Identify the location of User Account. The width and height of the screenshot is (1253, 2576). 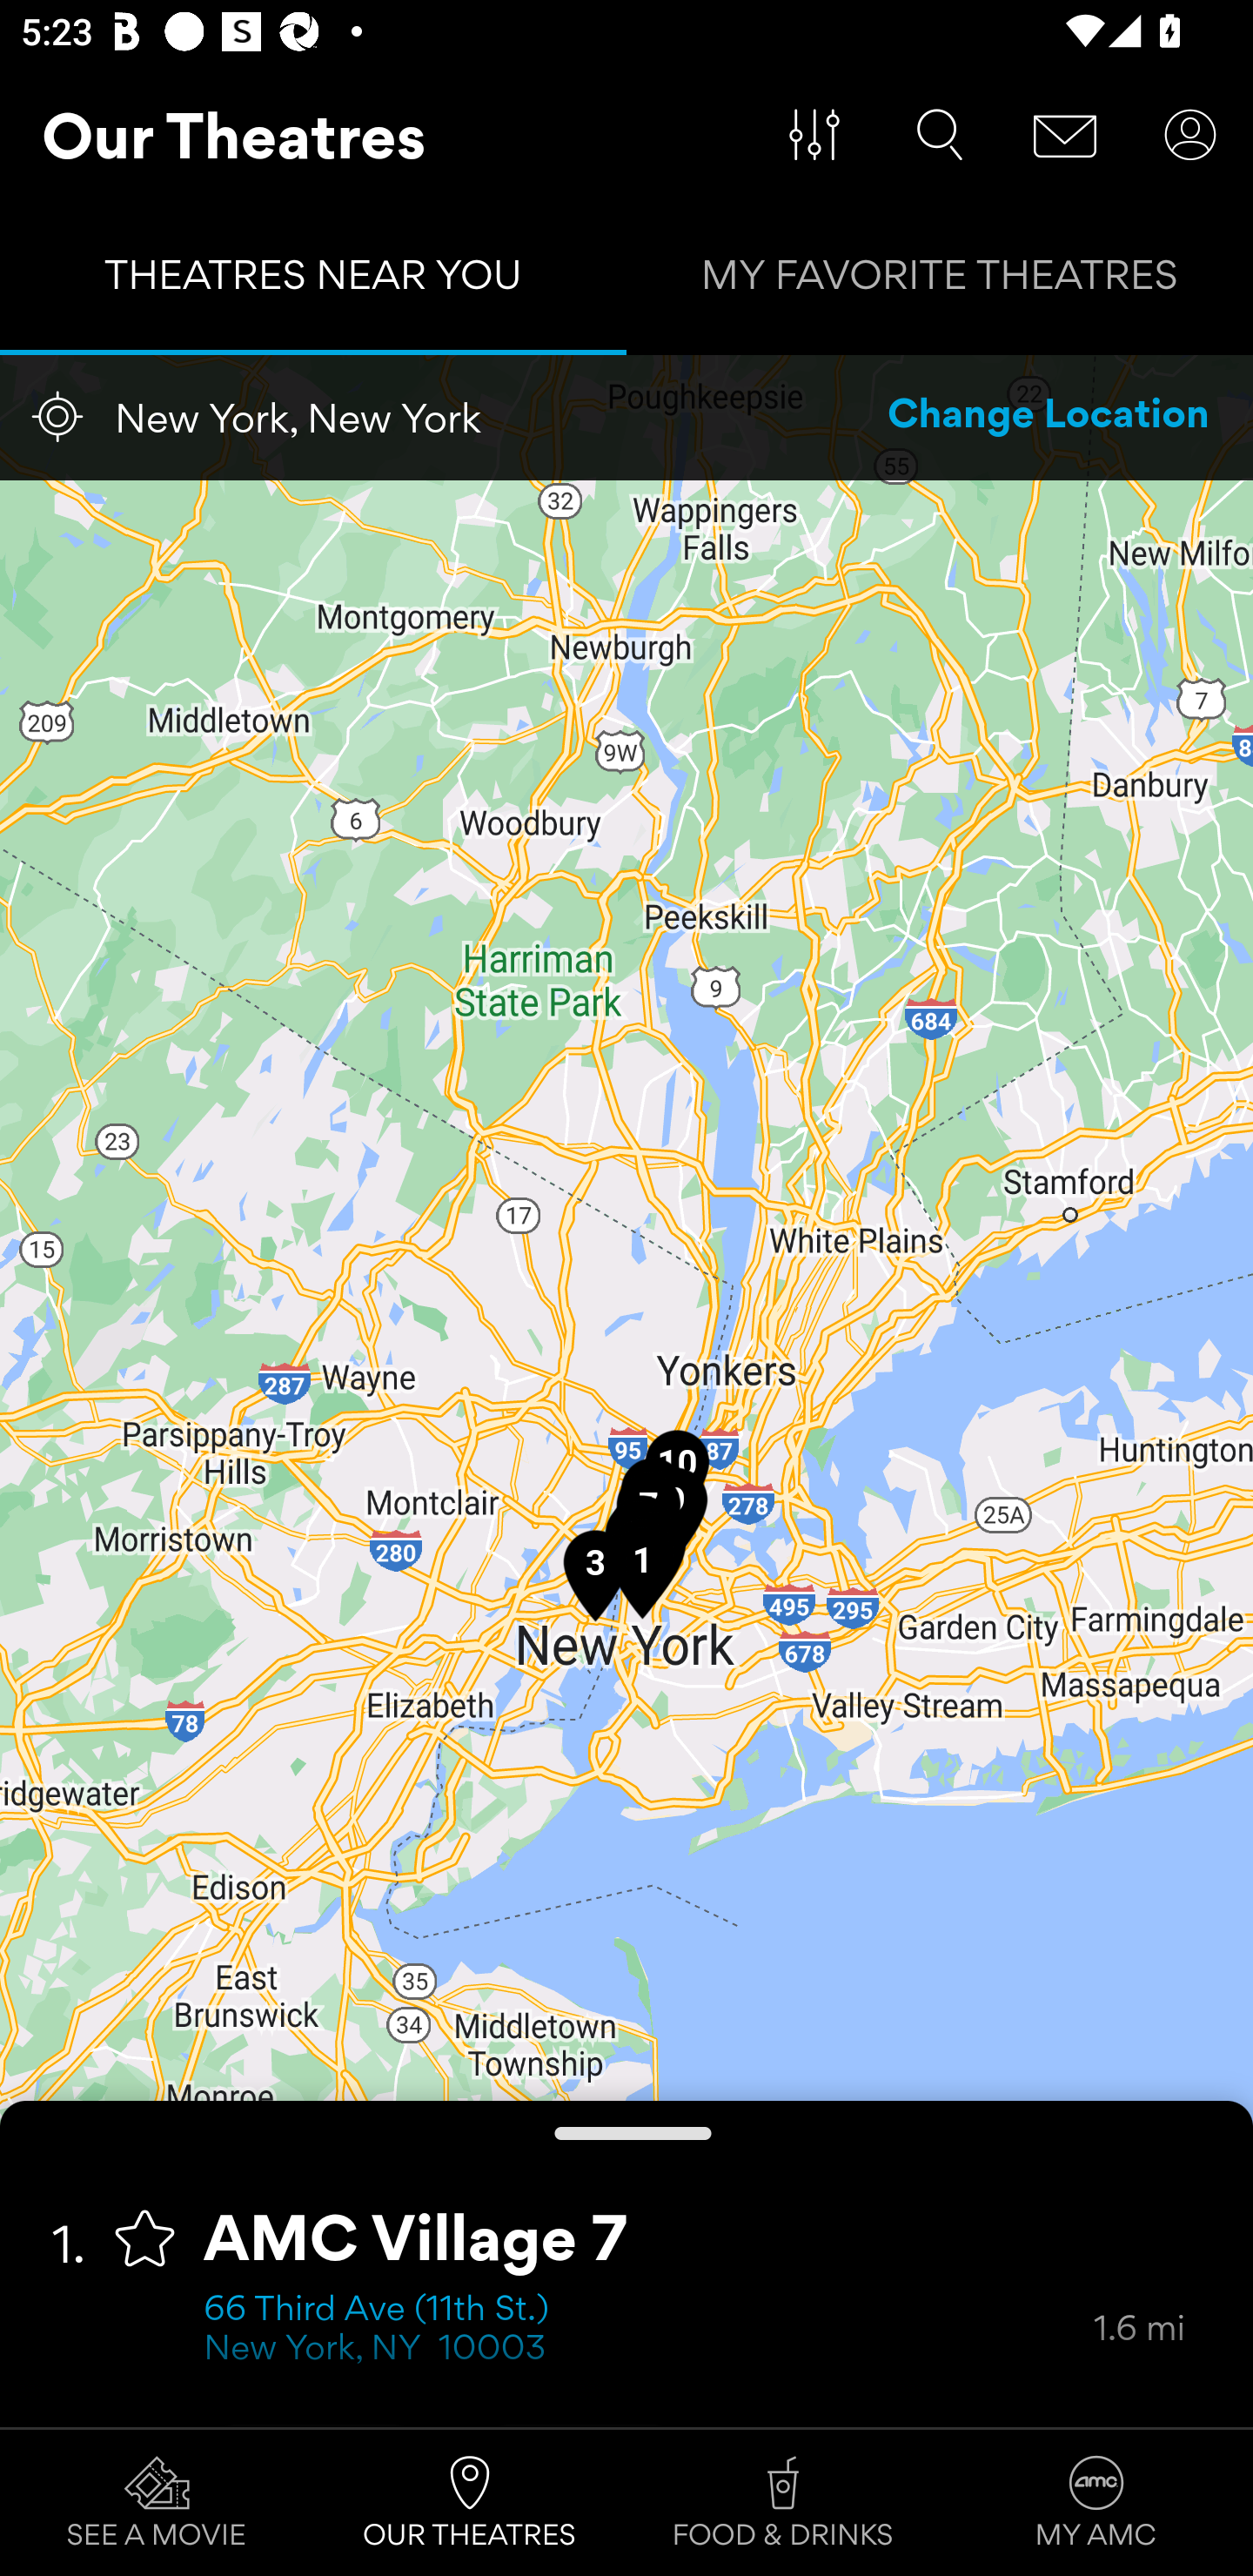
(1190, 135).